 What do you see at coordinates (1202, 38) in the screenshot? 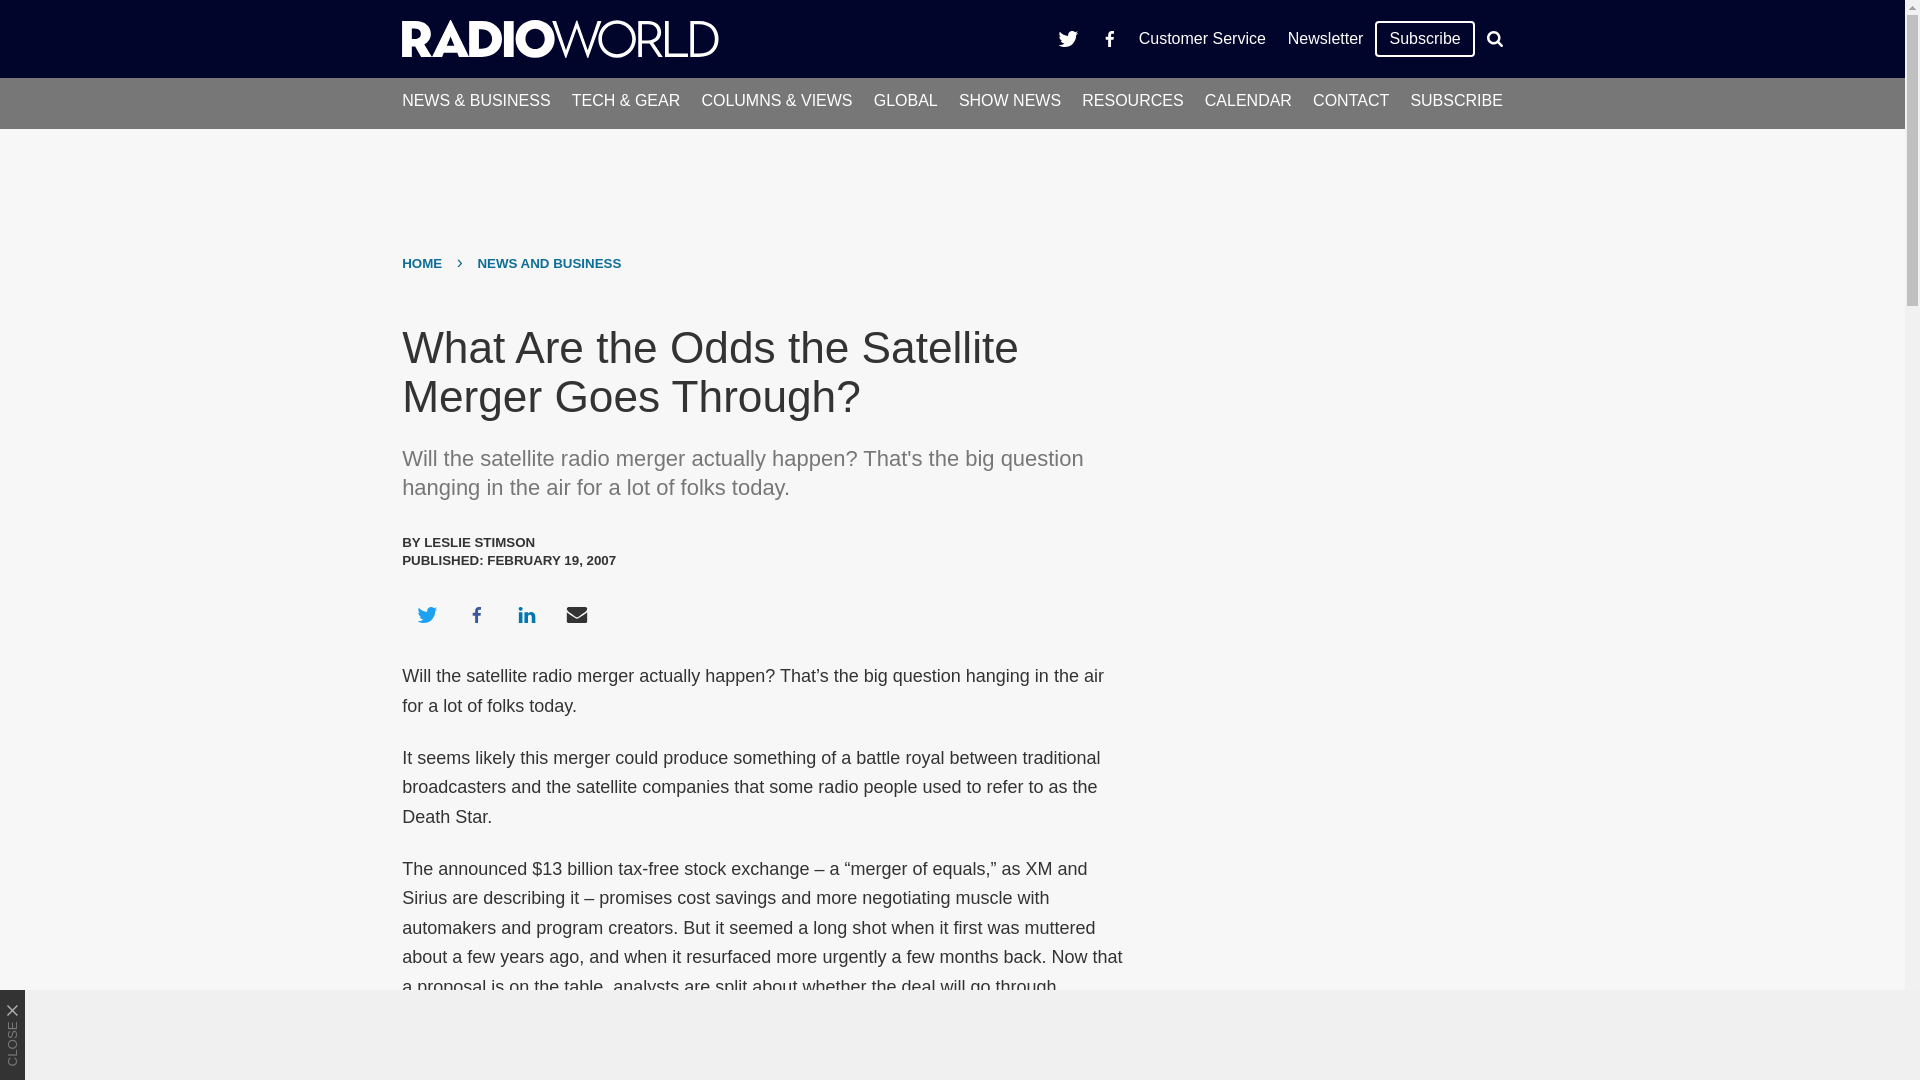
I see `Customer Service` at bounding box center [1202, 38].